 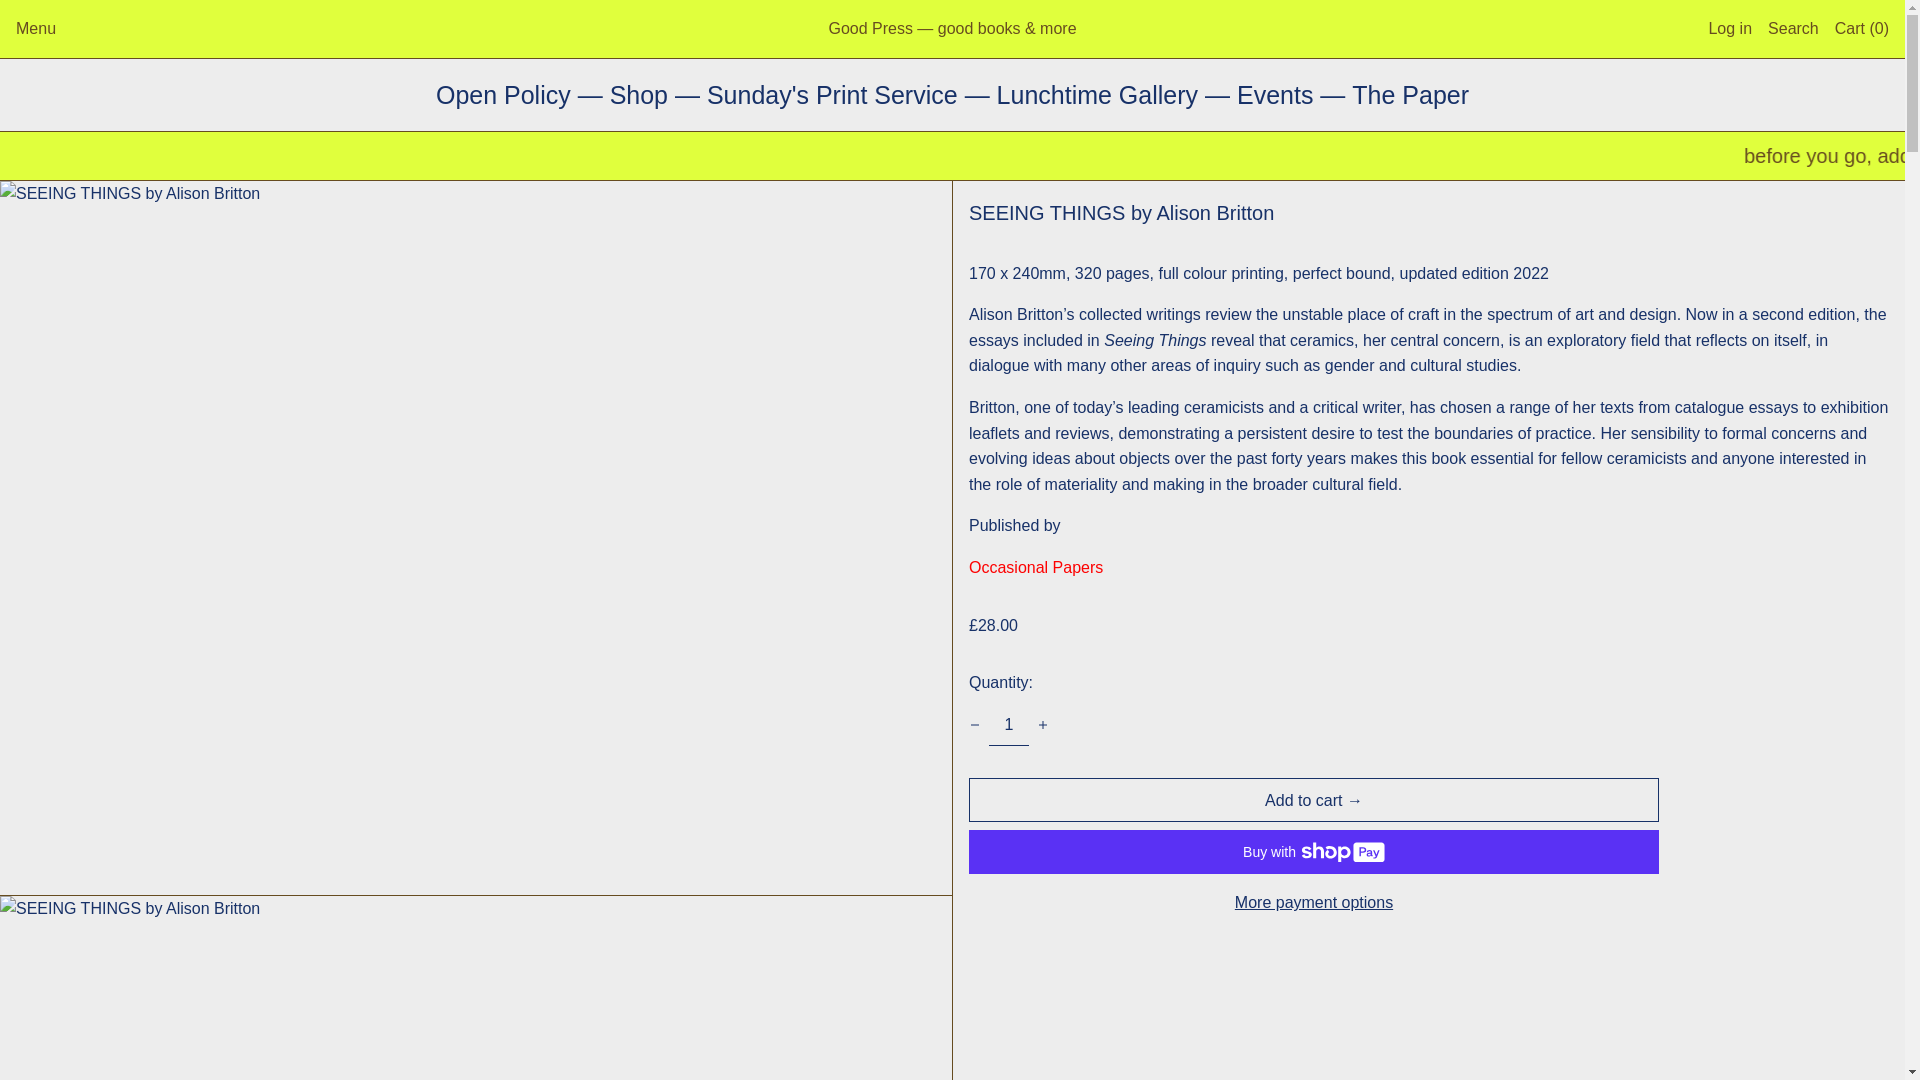 What do you see at coordinates (1278, 95) in the screenshot?
I see `Events` at bounding box center [1278, 95].